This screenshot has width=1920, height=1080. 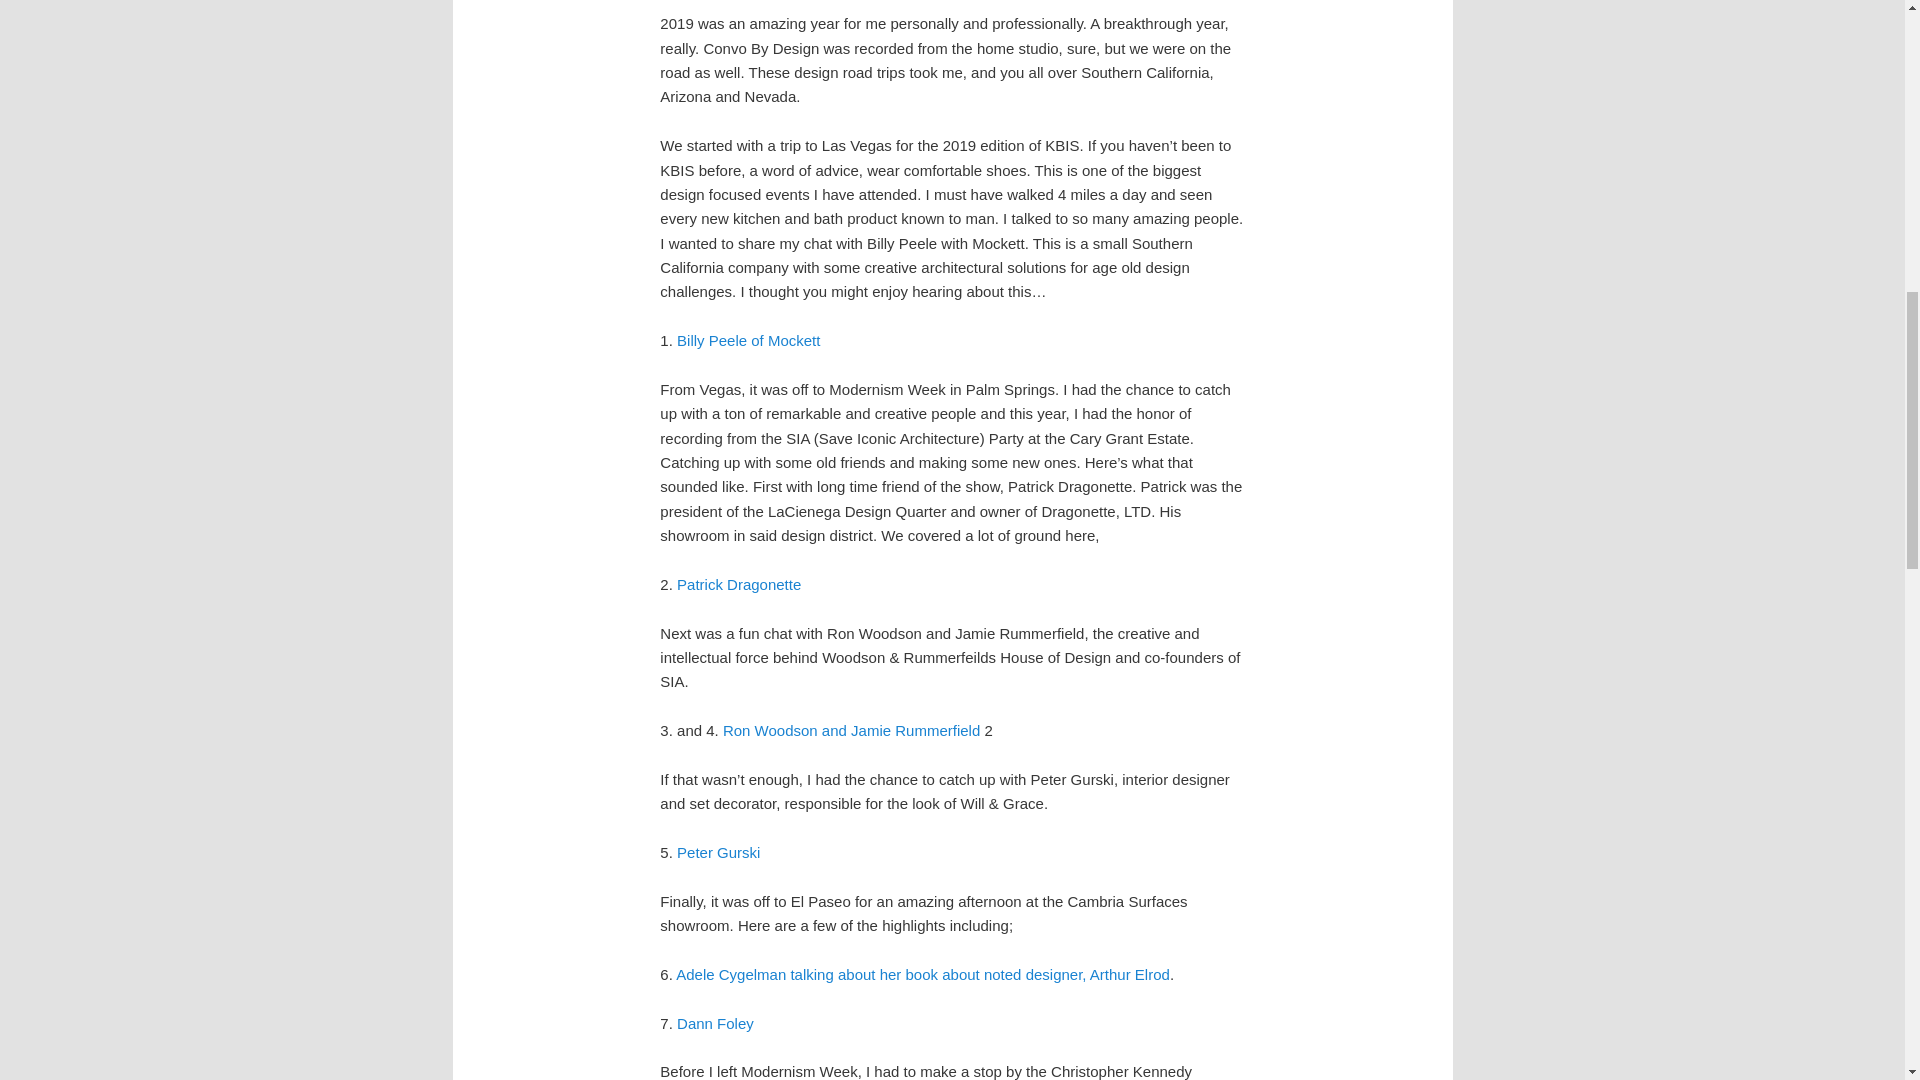 What do you see at coordinates (718, 852) in the screenshot?
I see `Peter Gurski` at bounding box center [718, 852].